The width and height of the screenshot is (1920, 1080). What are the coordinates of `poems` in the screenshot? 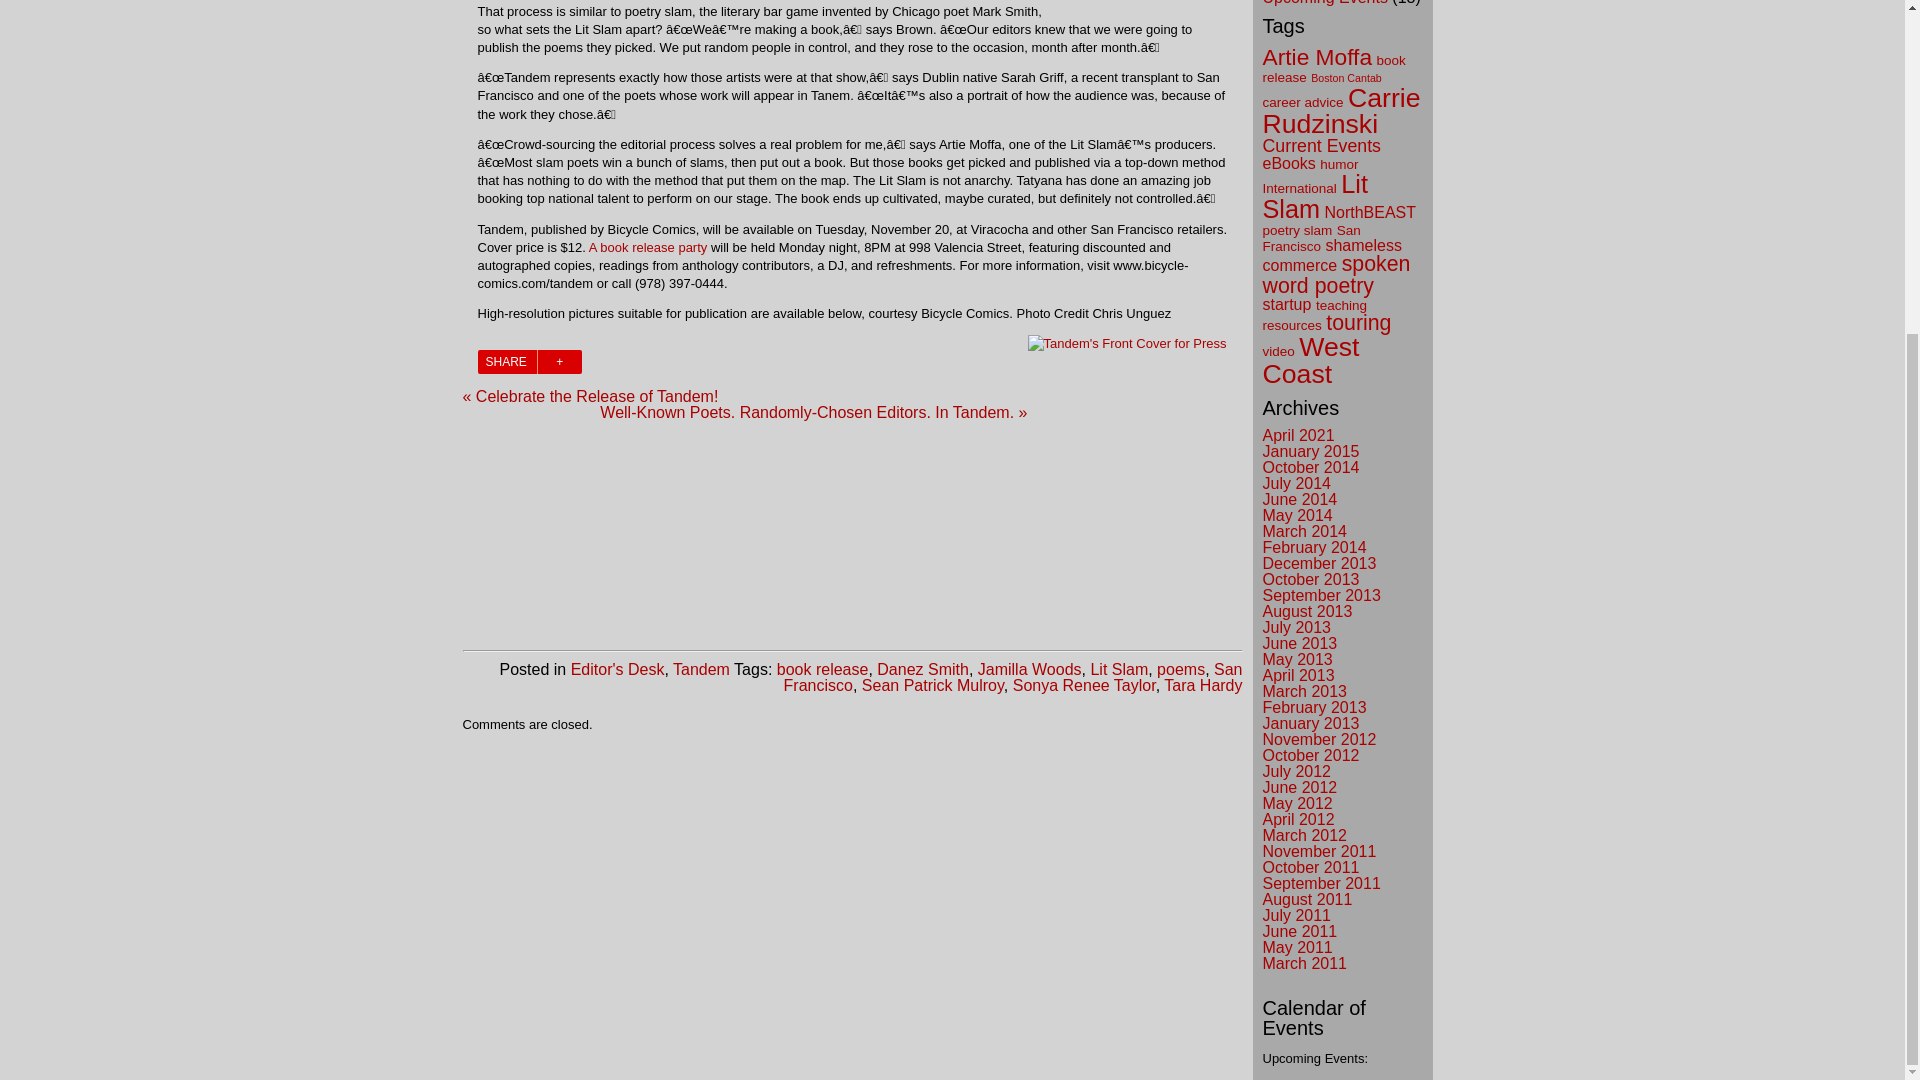 It's located at (1181, 669).